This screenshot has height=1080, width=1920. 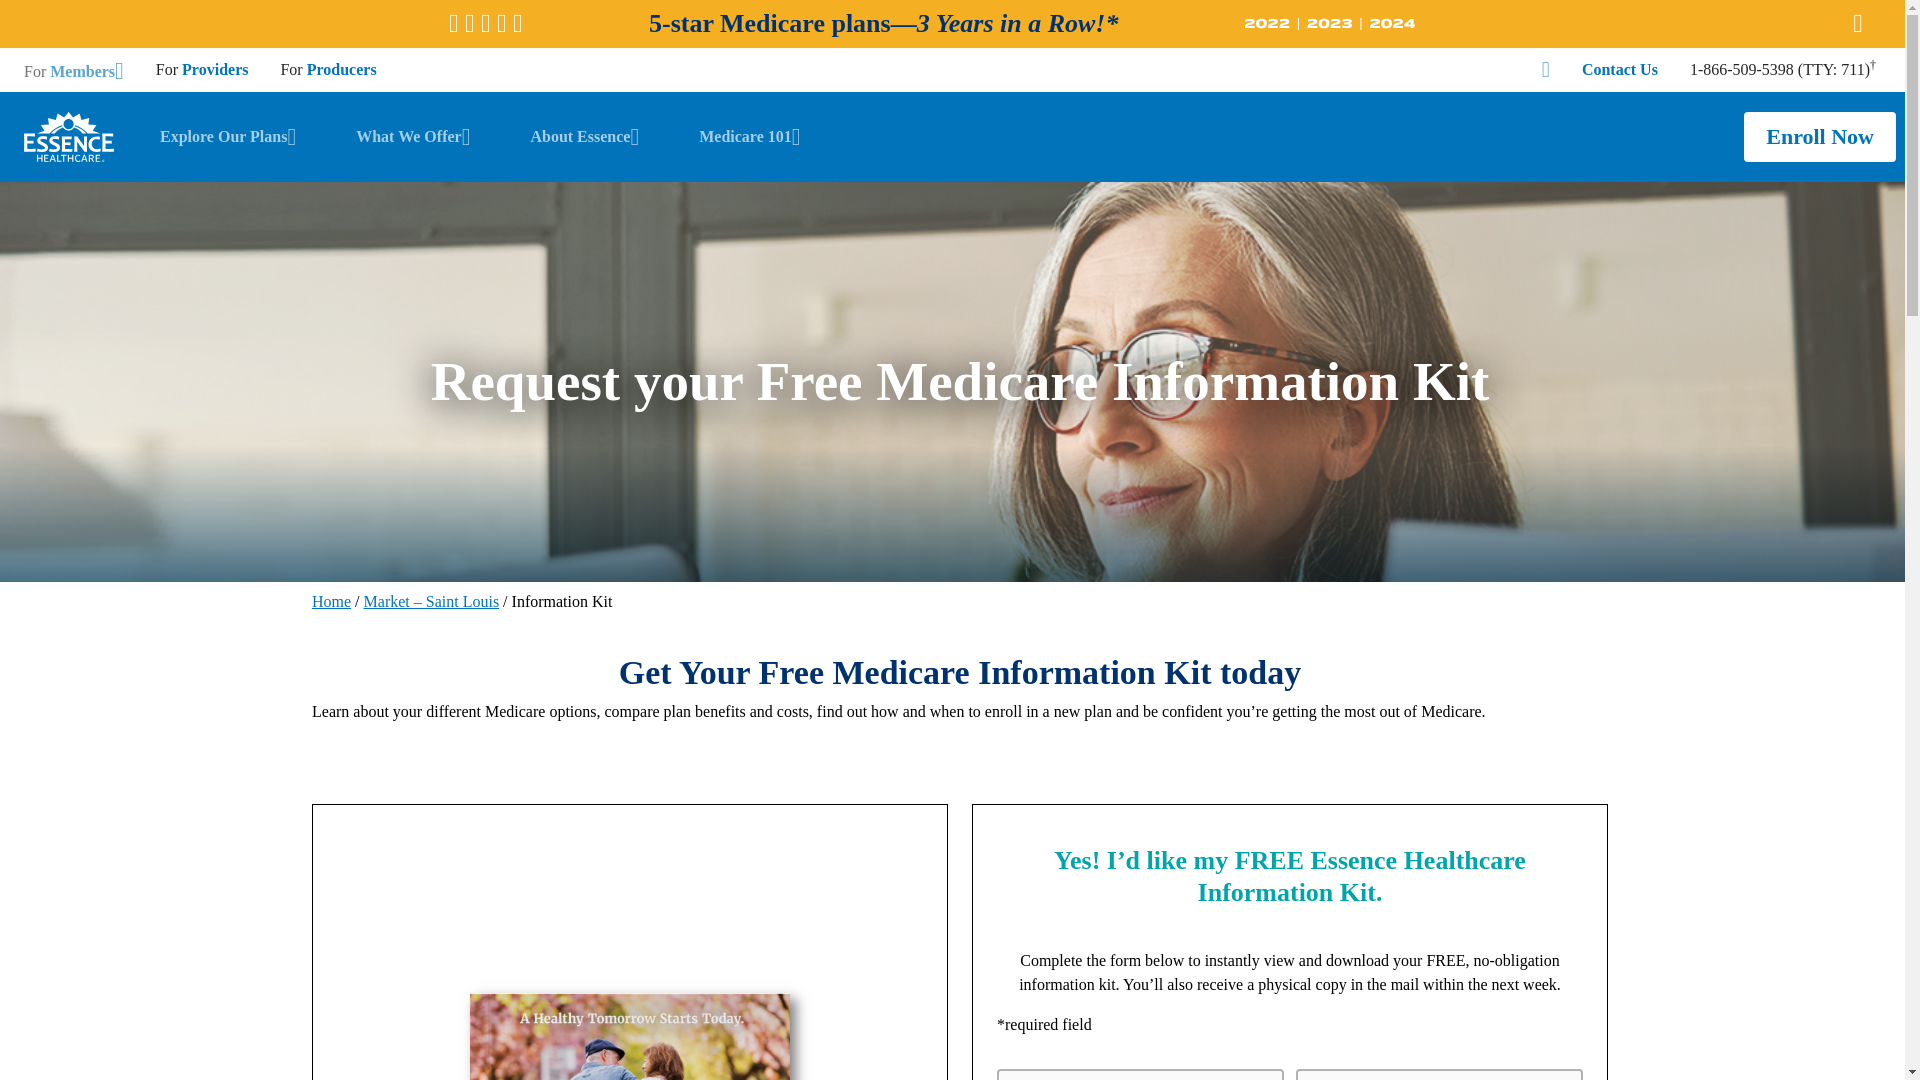 What do you see at coordinates (74, 71) in the screenshot?
I see `For Members` at bounding box center [74, 71].